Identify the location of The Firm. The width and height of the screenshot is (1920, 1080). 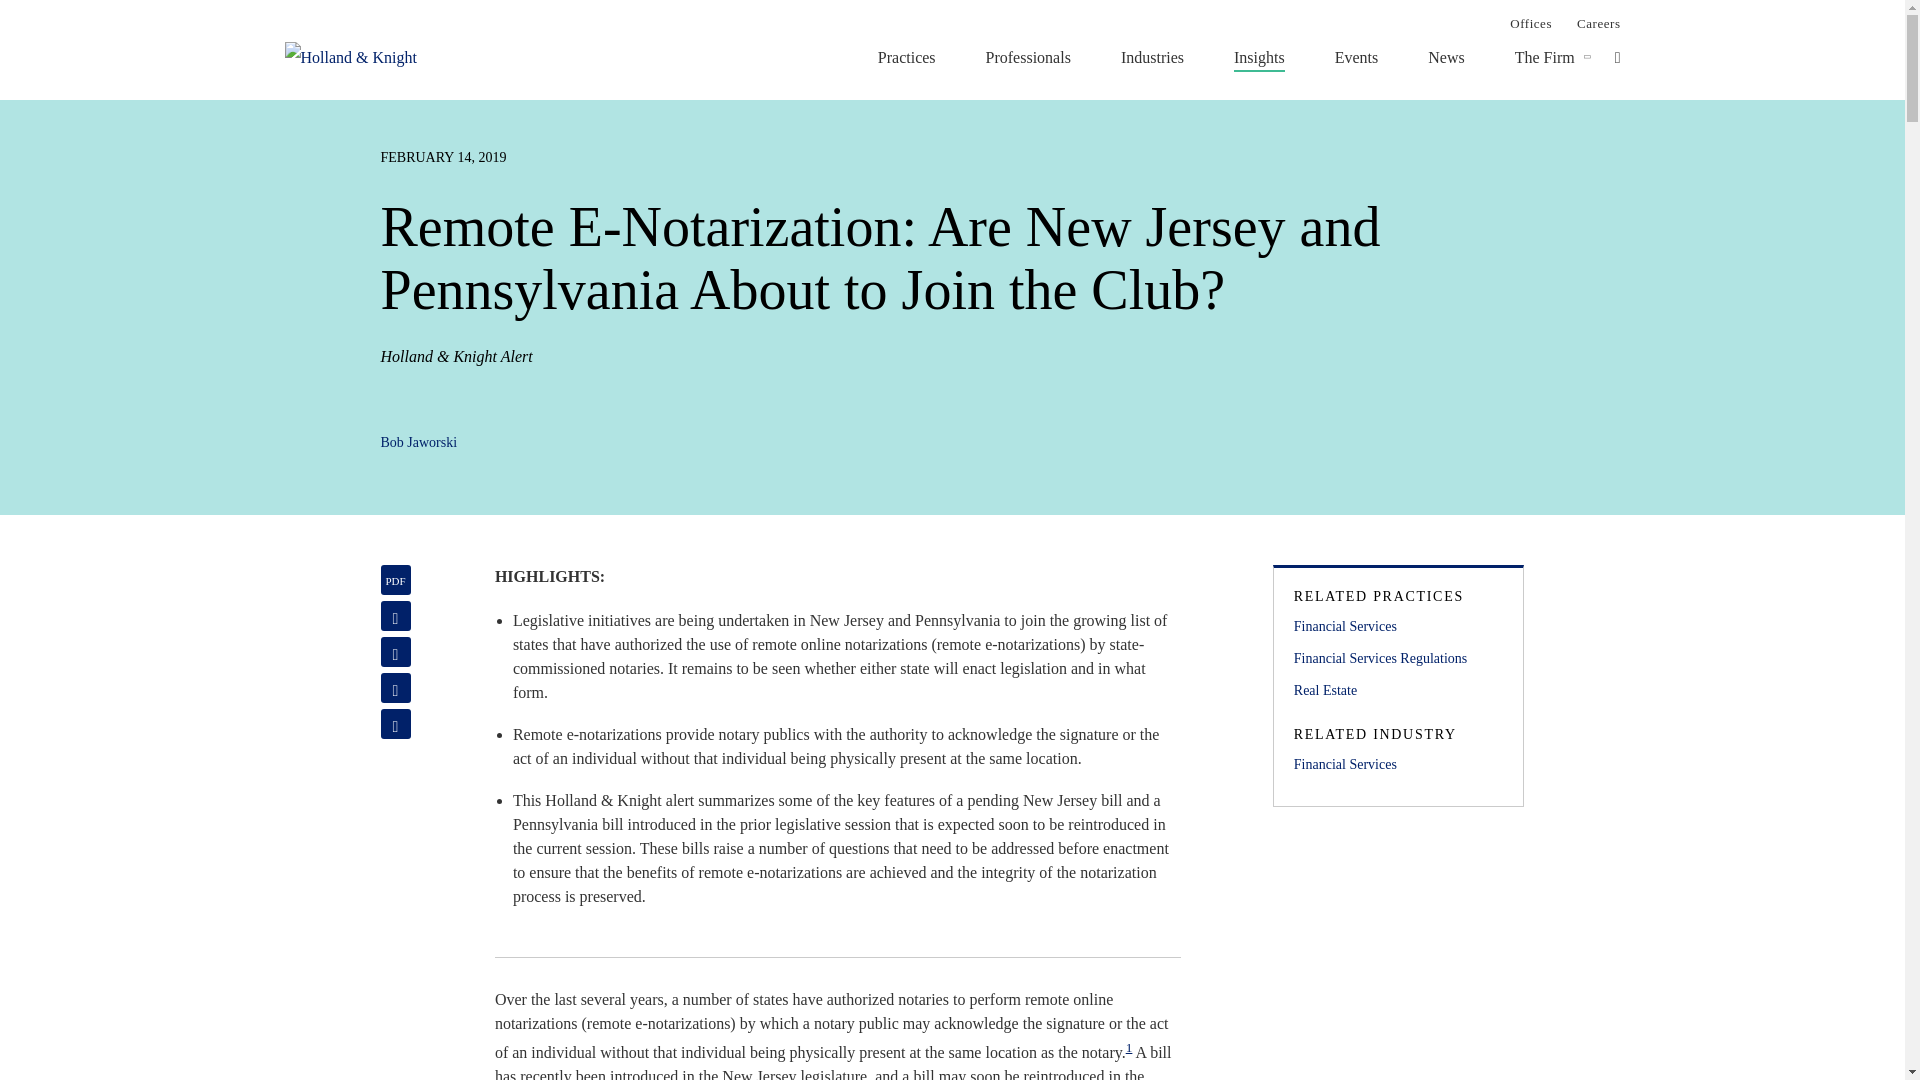
(1544, 57).